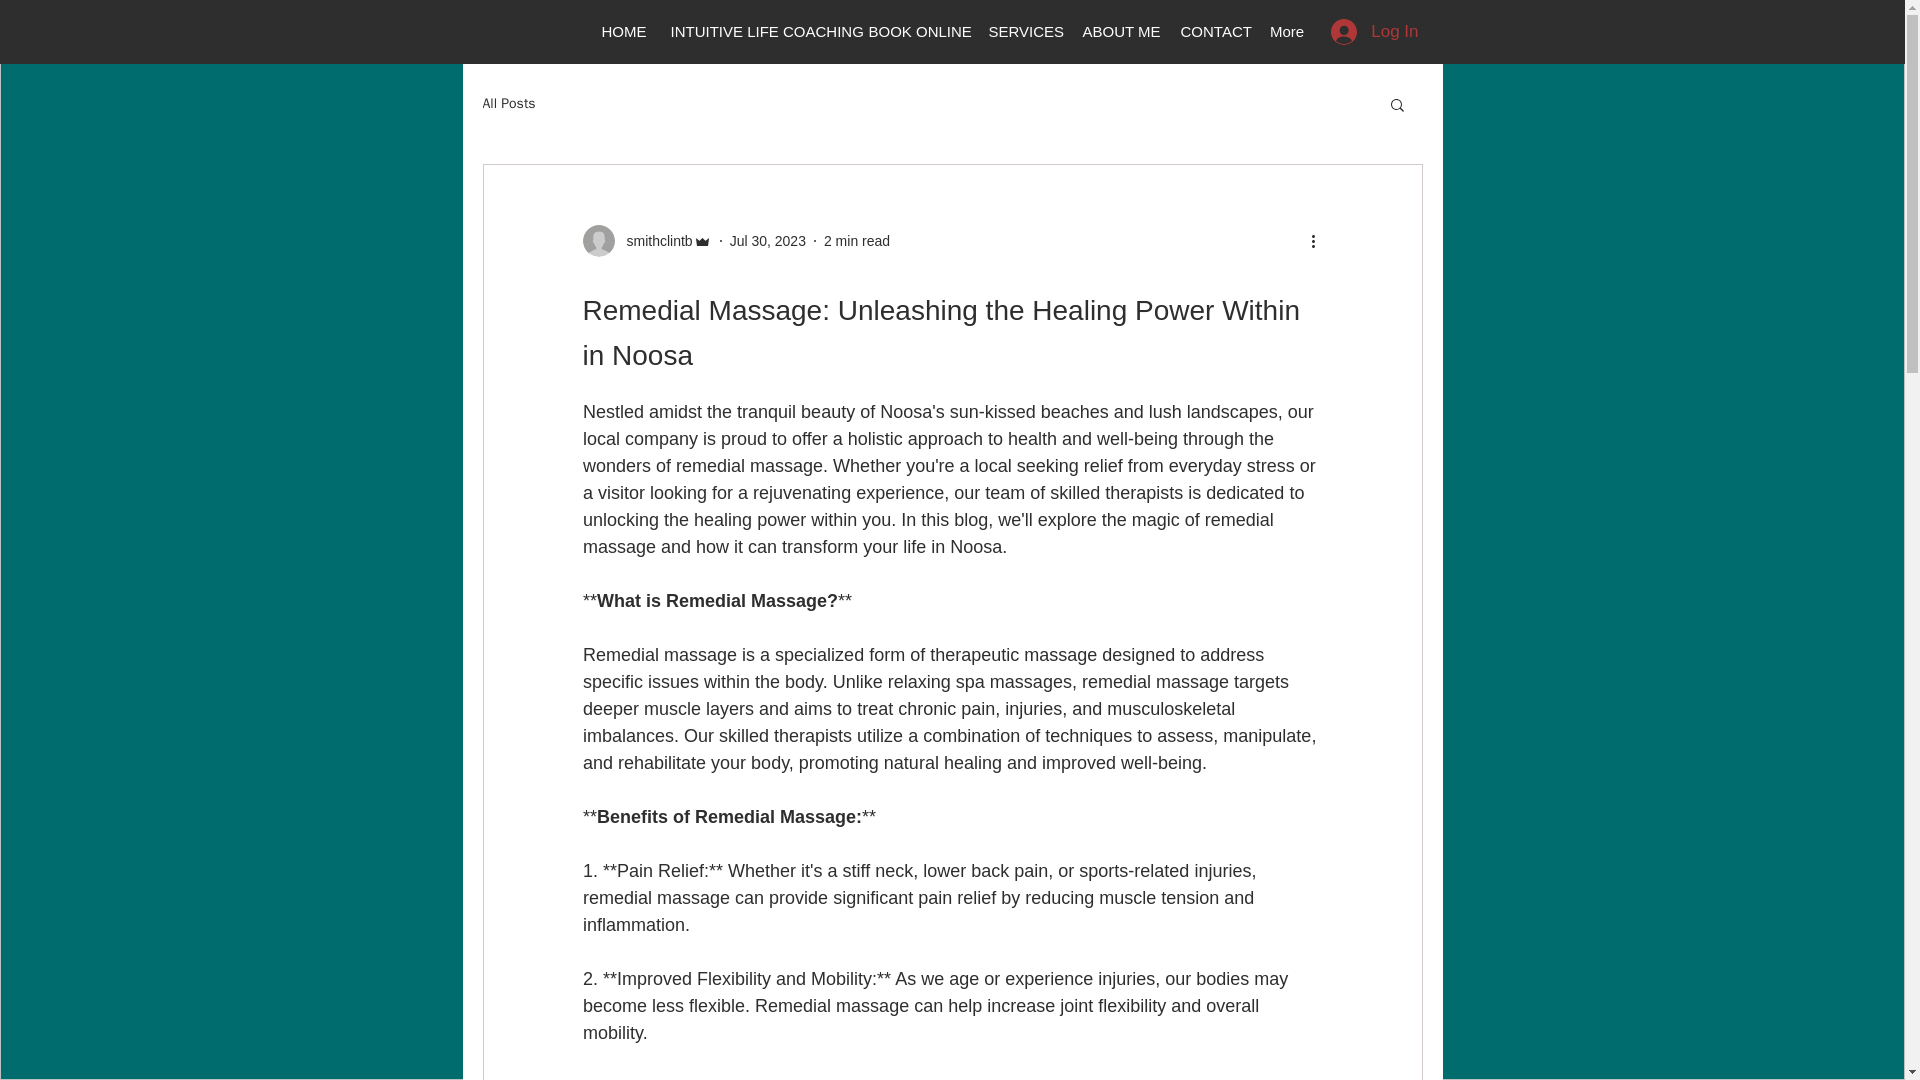  Describe the element at coordinates (646, 240) in the screenshot. I see `smithclintb` at that location.